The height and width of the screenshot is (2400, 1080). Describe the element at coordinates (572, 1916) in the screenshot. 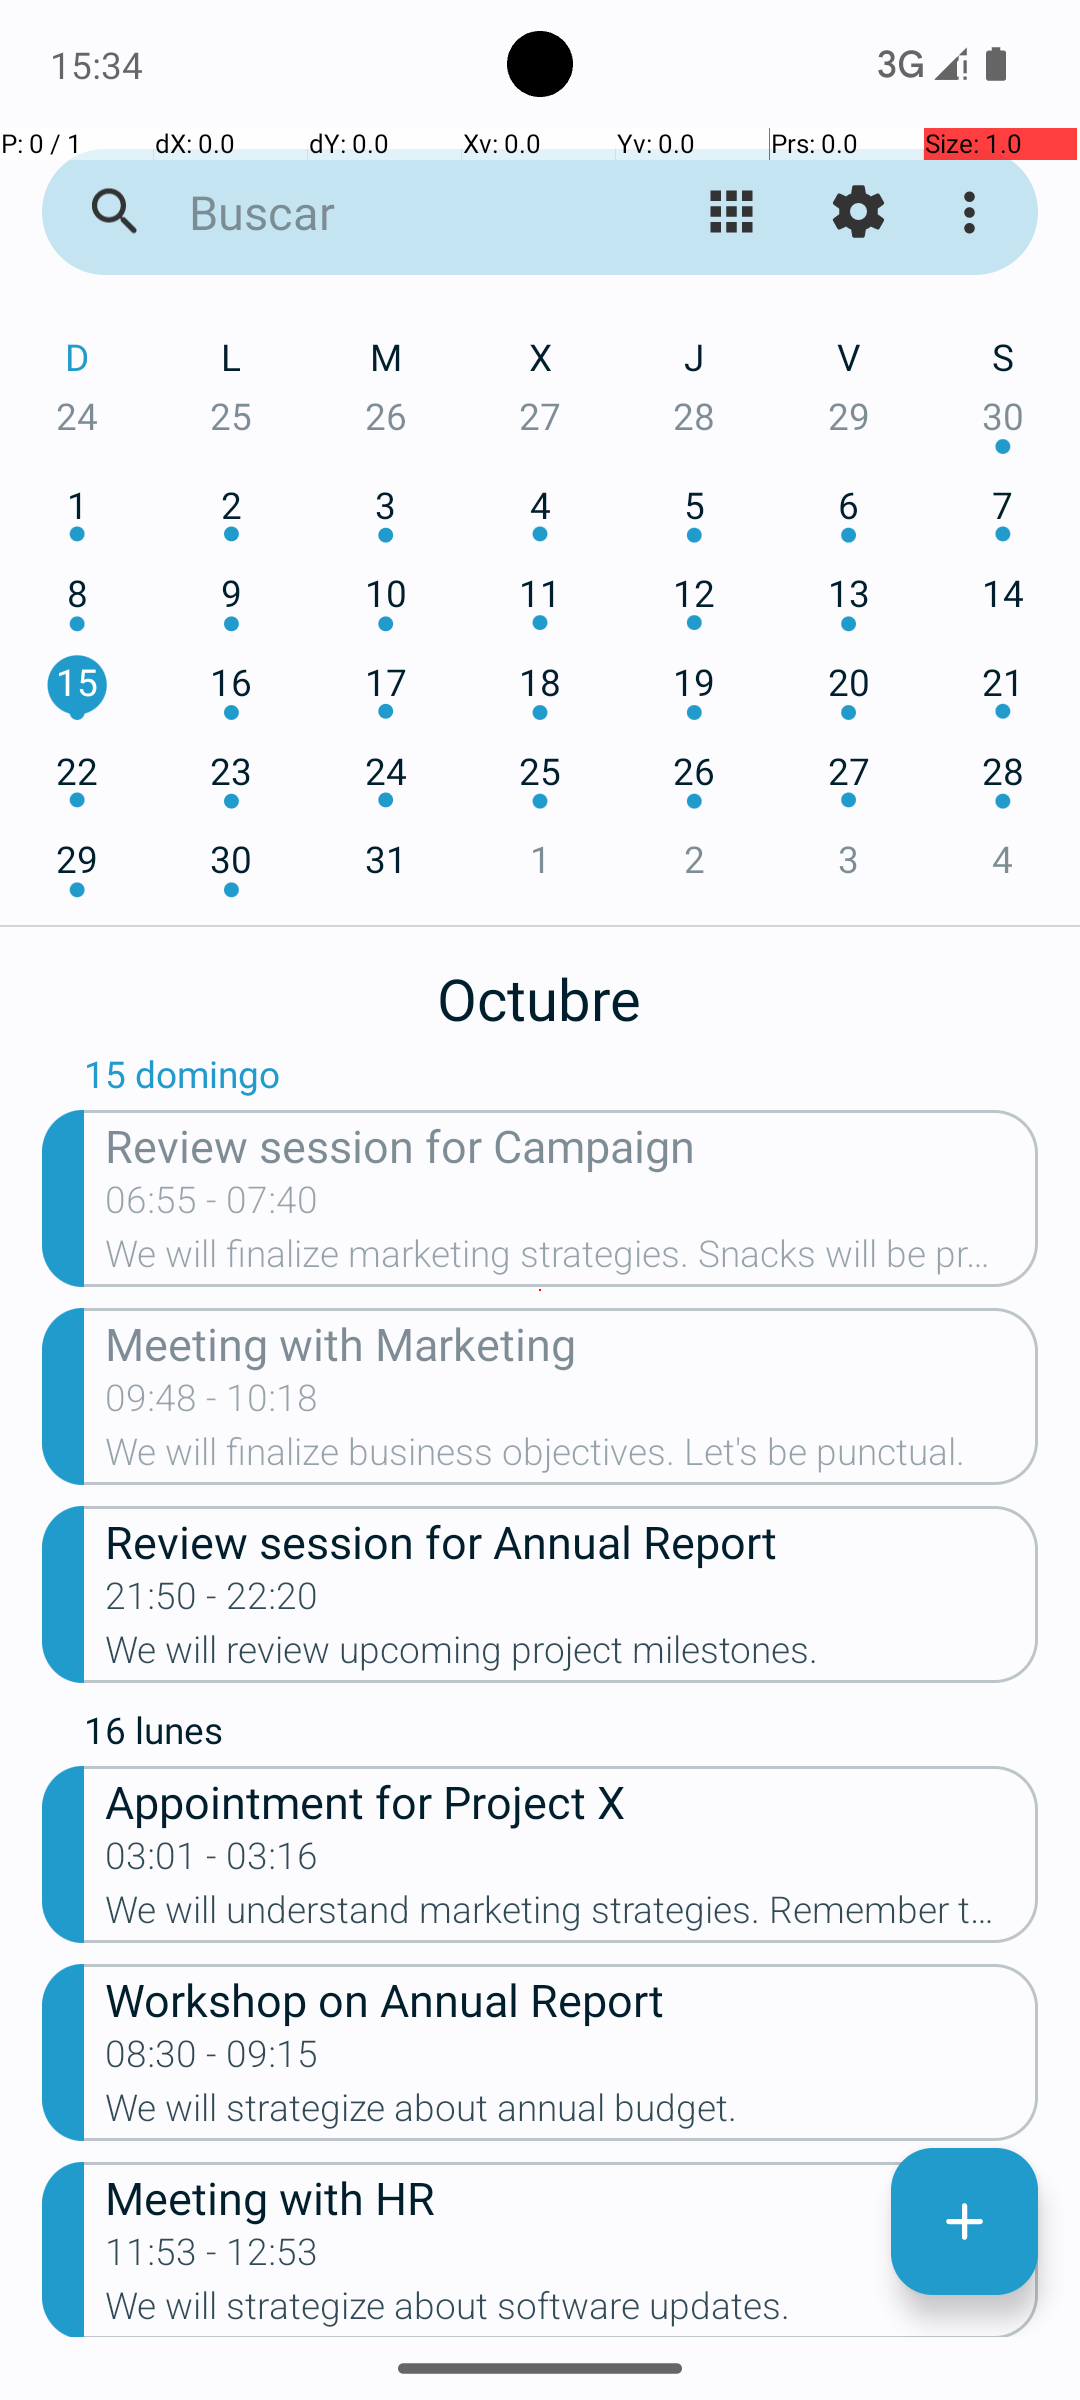

I see `We will understand marketing strategies. Remember to confirm attendance.` at that location.